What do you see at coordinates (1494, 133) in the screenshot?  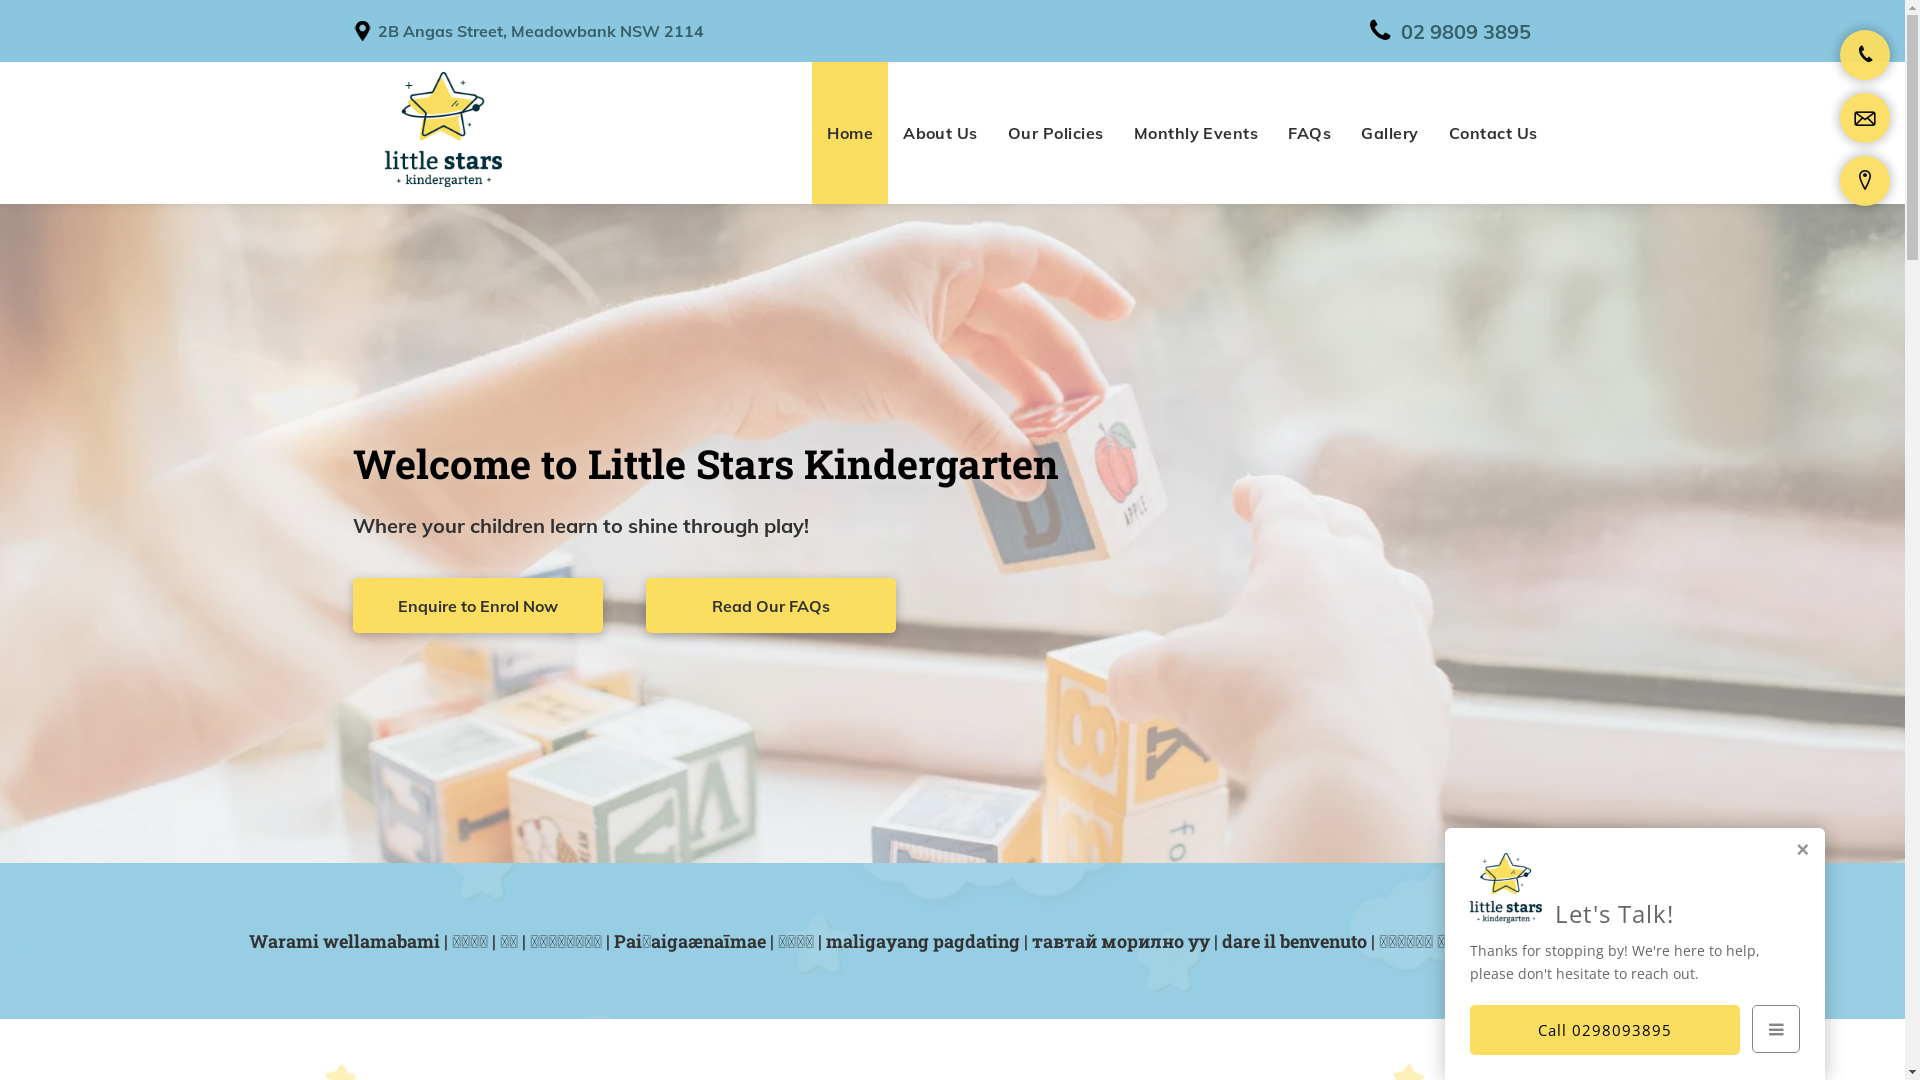 I see `Contact Us` at bounding box center [1494, 133].